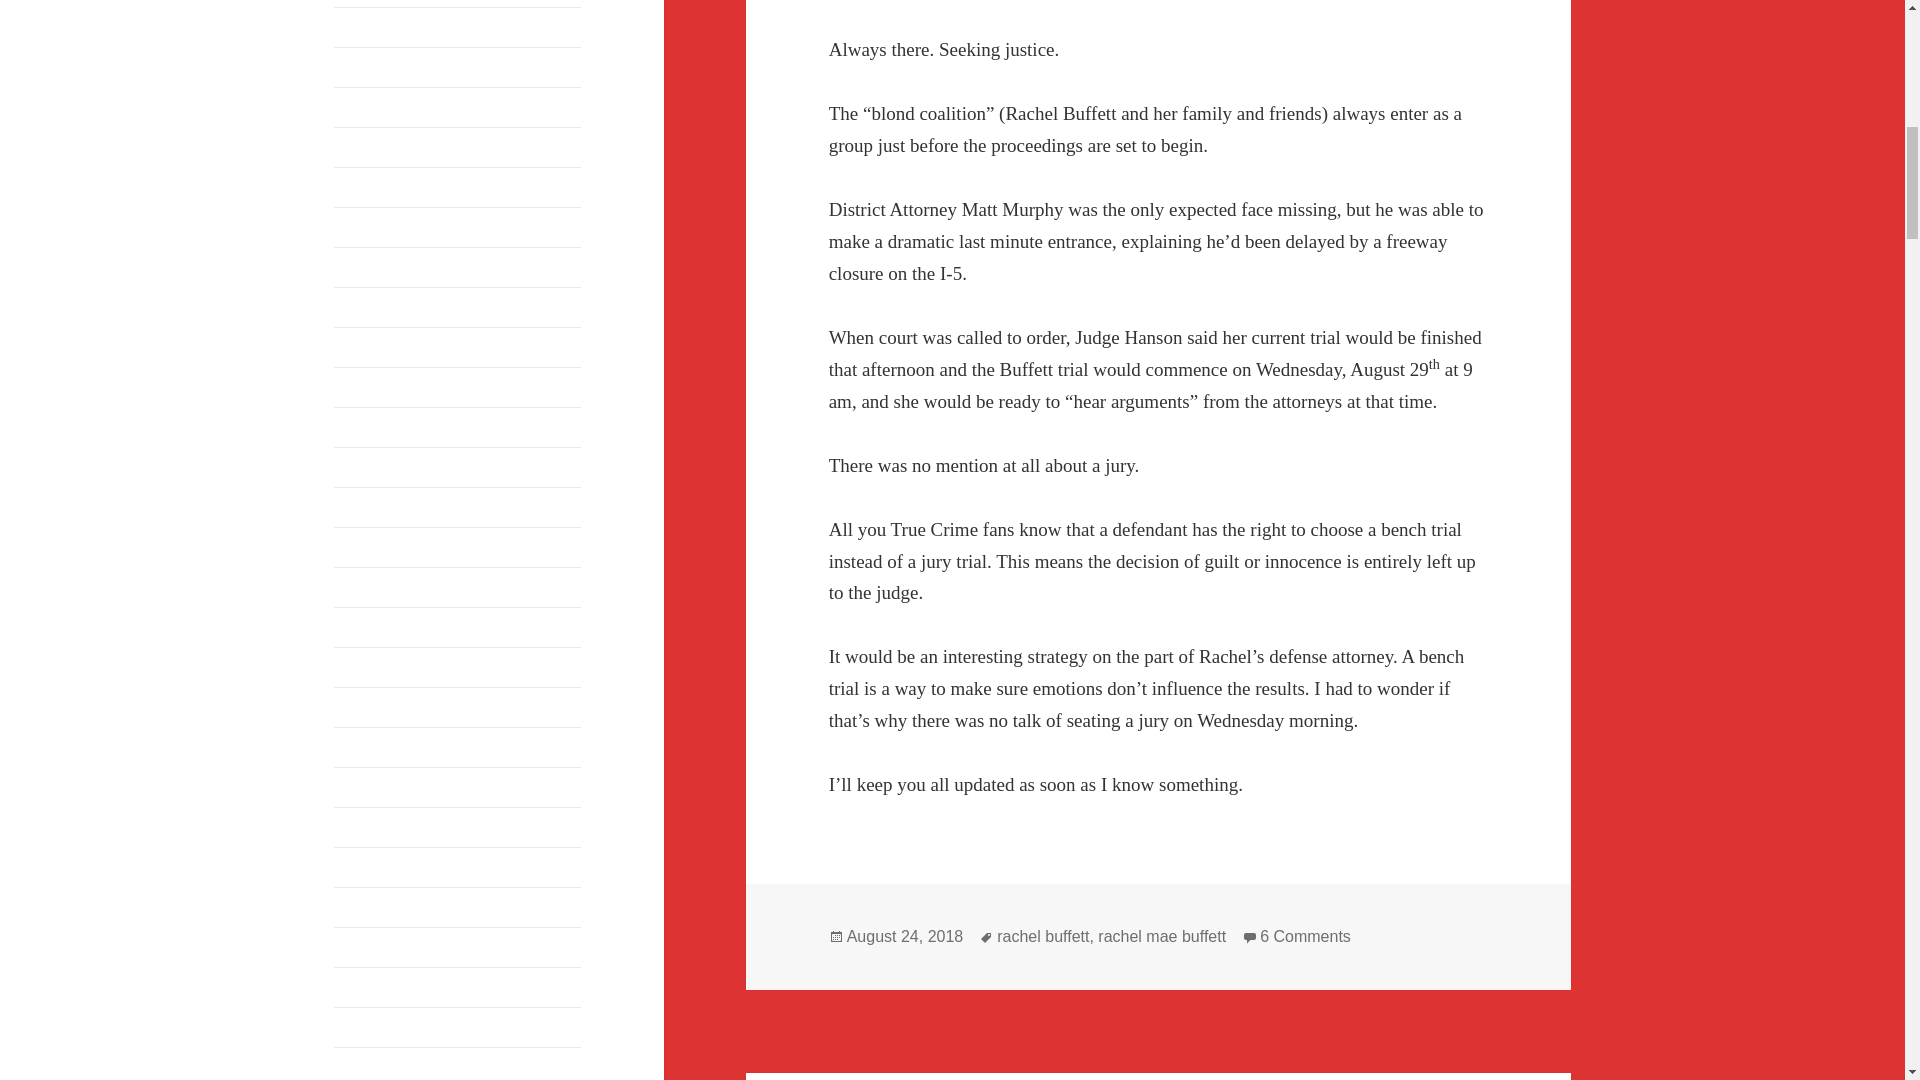  What do you see at coordinates (384, 906) in the screenshot?
I see `December 2017` at bounding box center [384, 906].